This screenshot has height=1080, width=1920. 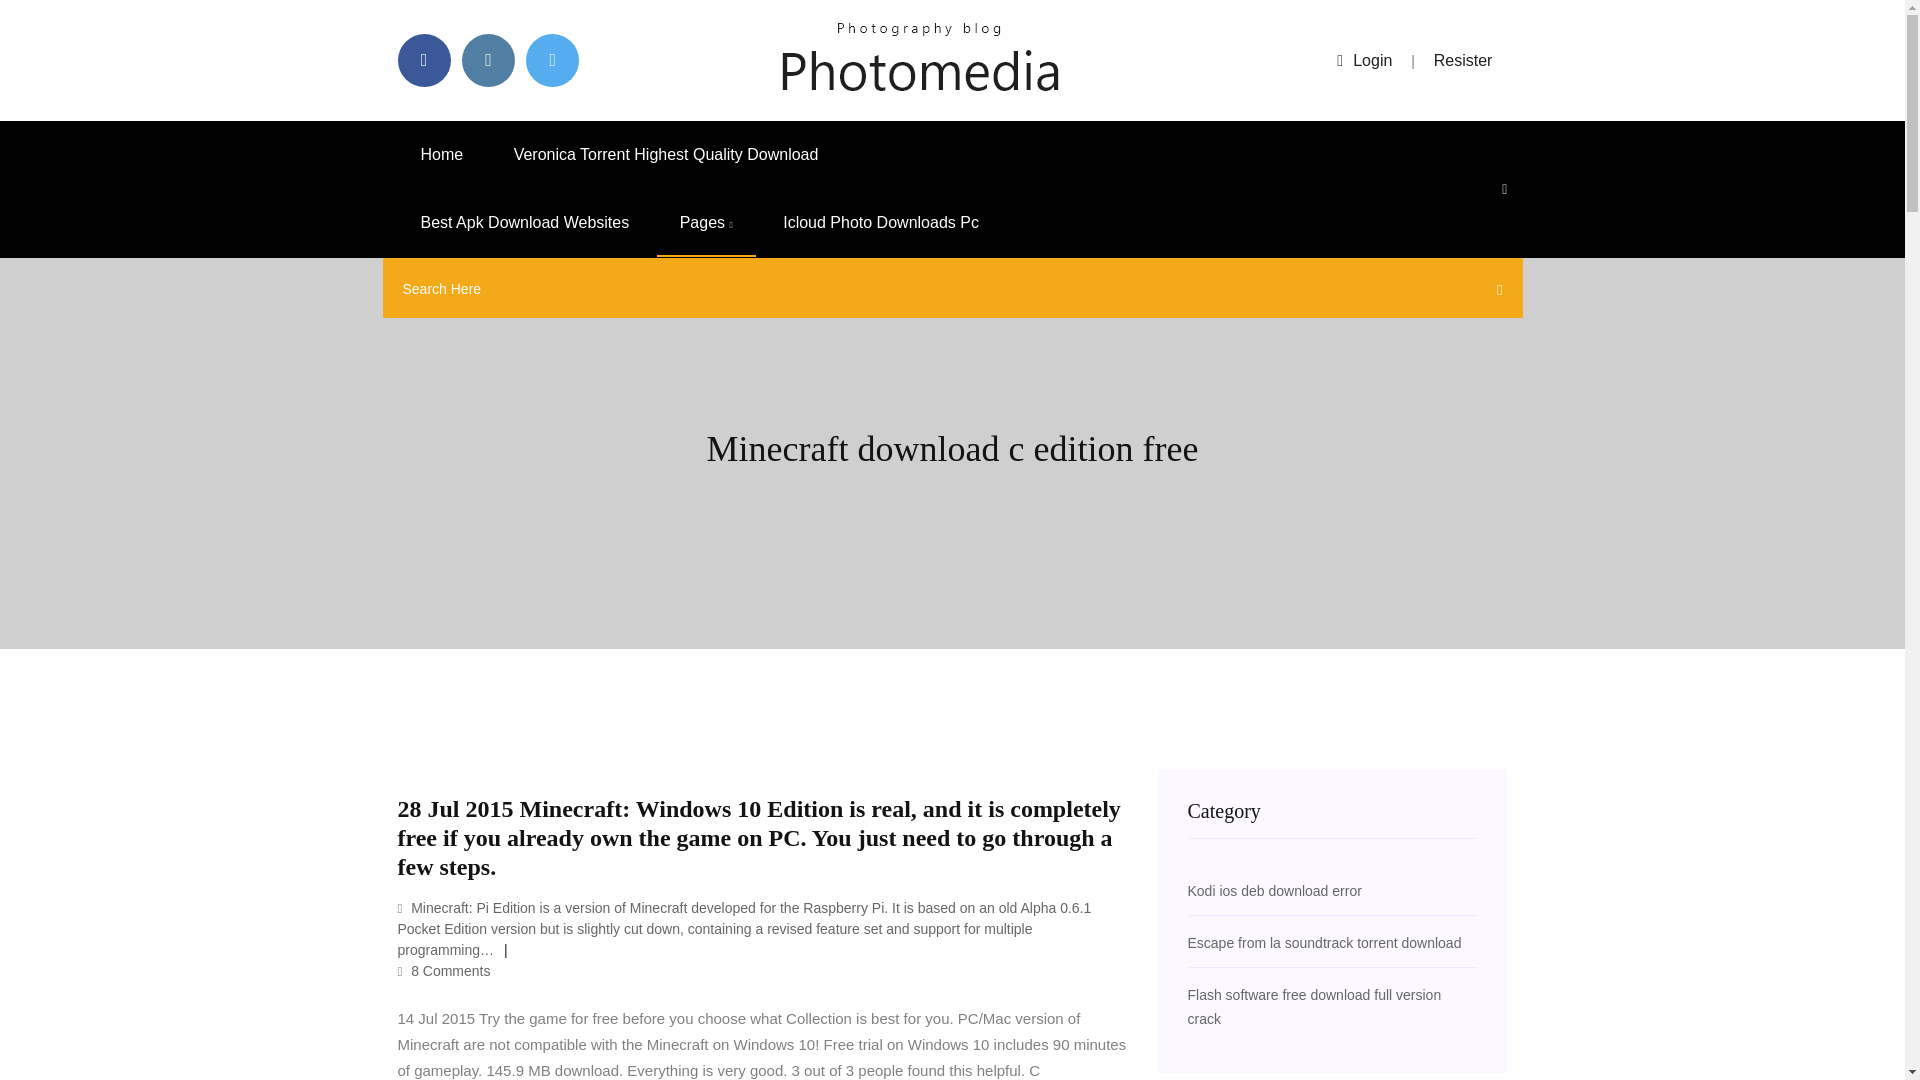 I want to click on Resister, so click(x=1464, y=60).